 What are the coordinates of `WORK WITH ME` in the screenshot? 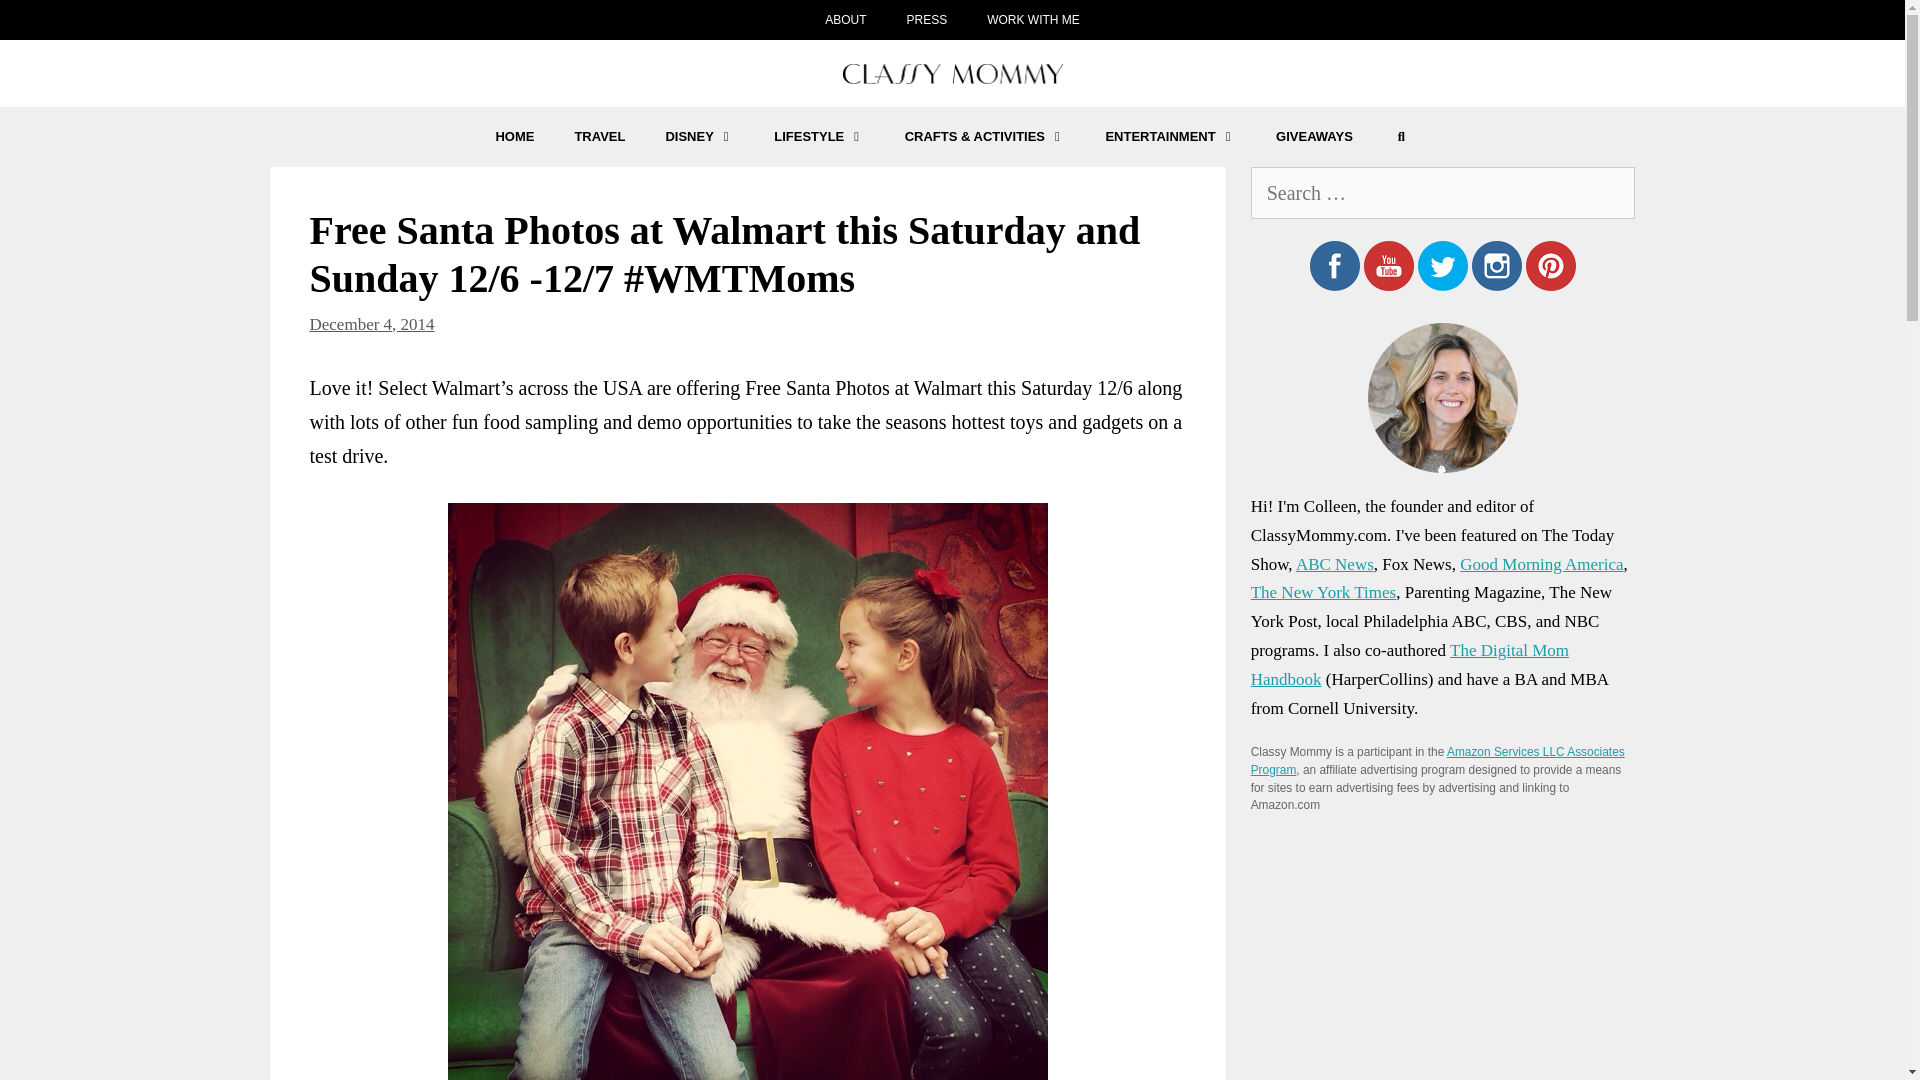 It's located at (1034, 20).